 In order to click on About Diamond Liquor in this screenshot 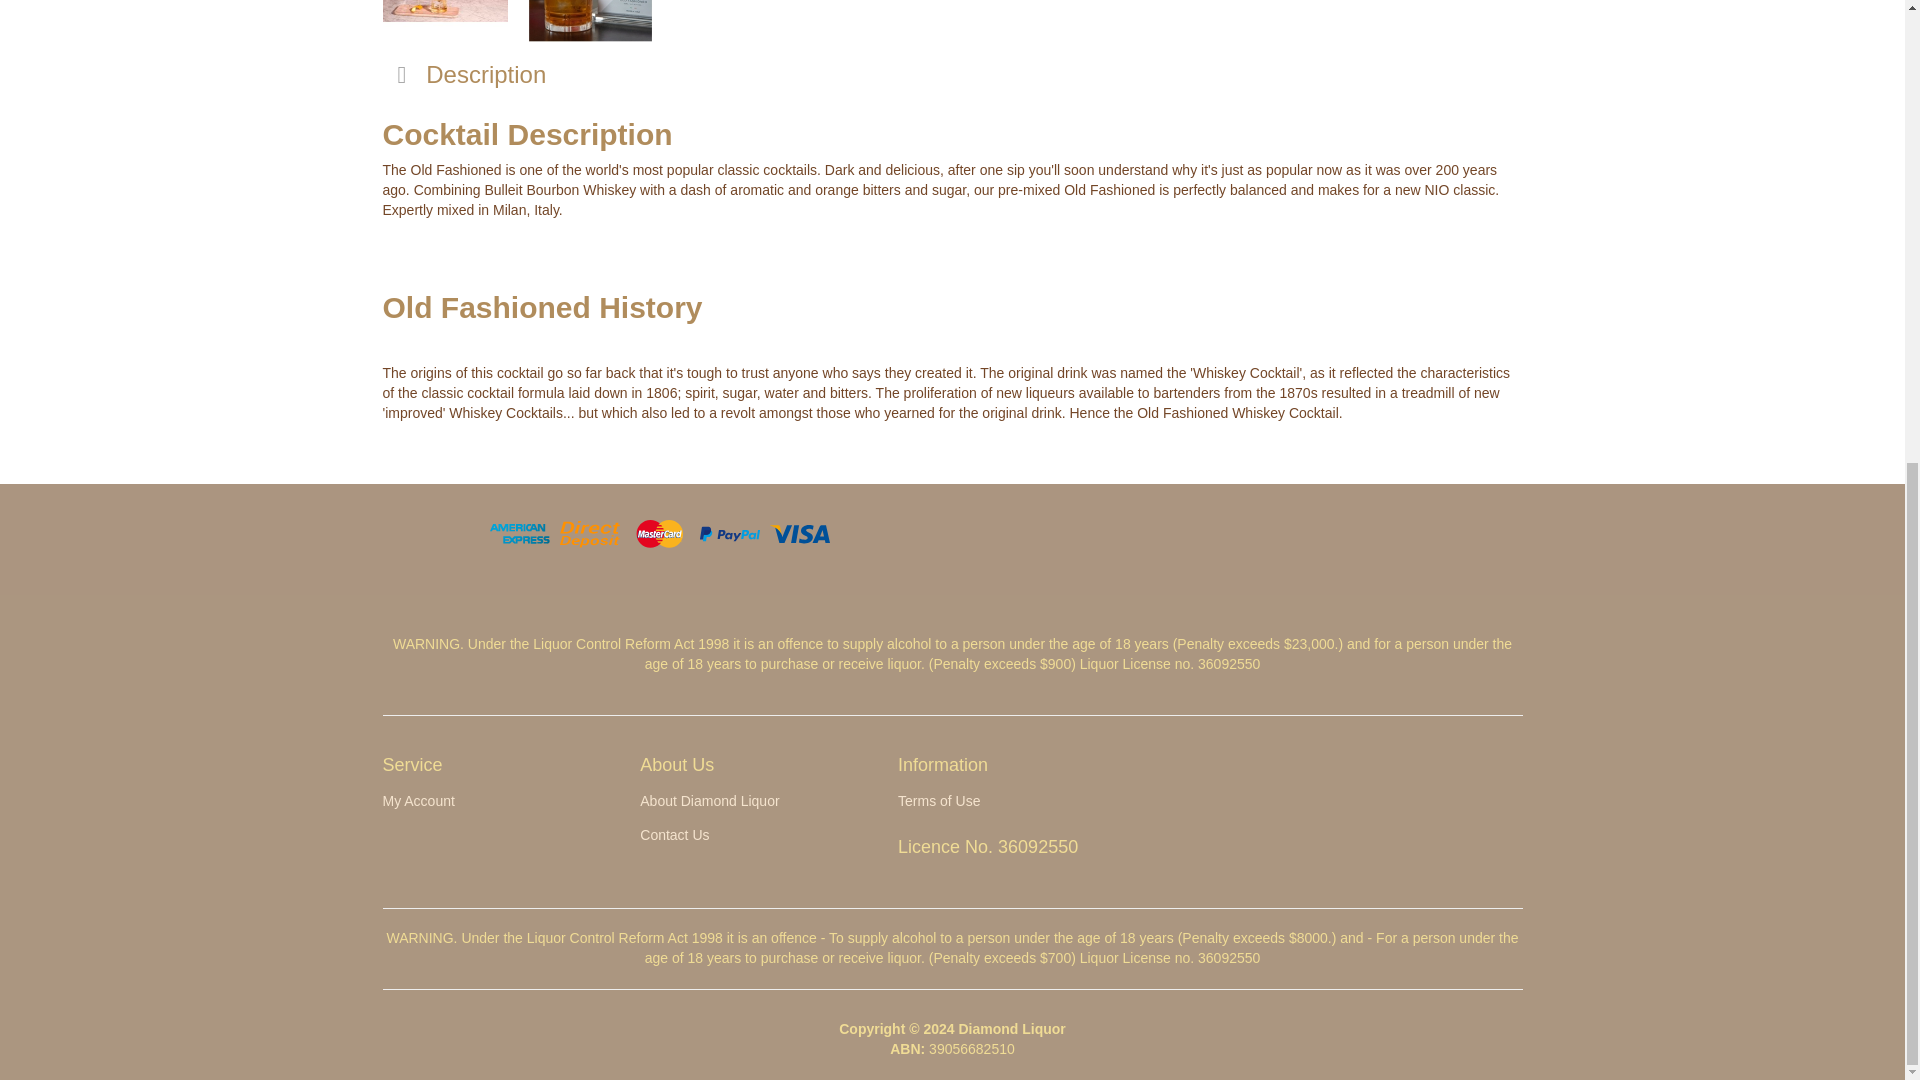, I will do `click(751, 802)`.